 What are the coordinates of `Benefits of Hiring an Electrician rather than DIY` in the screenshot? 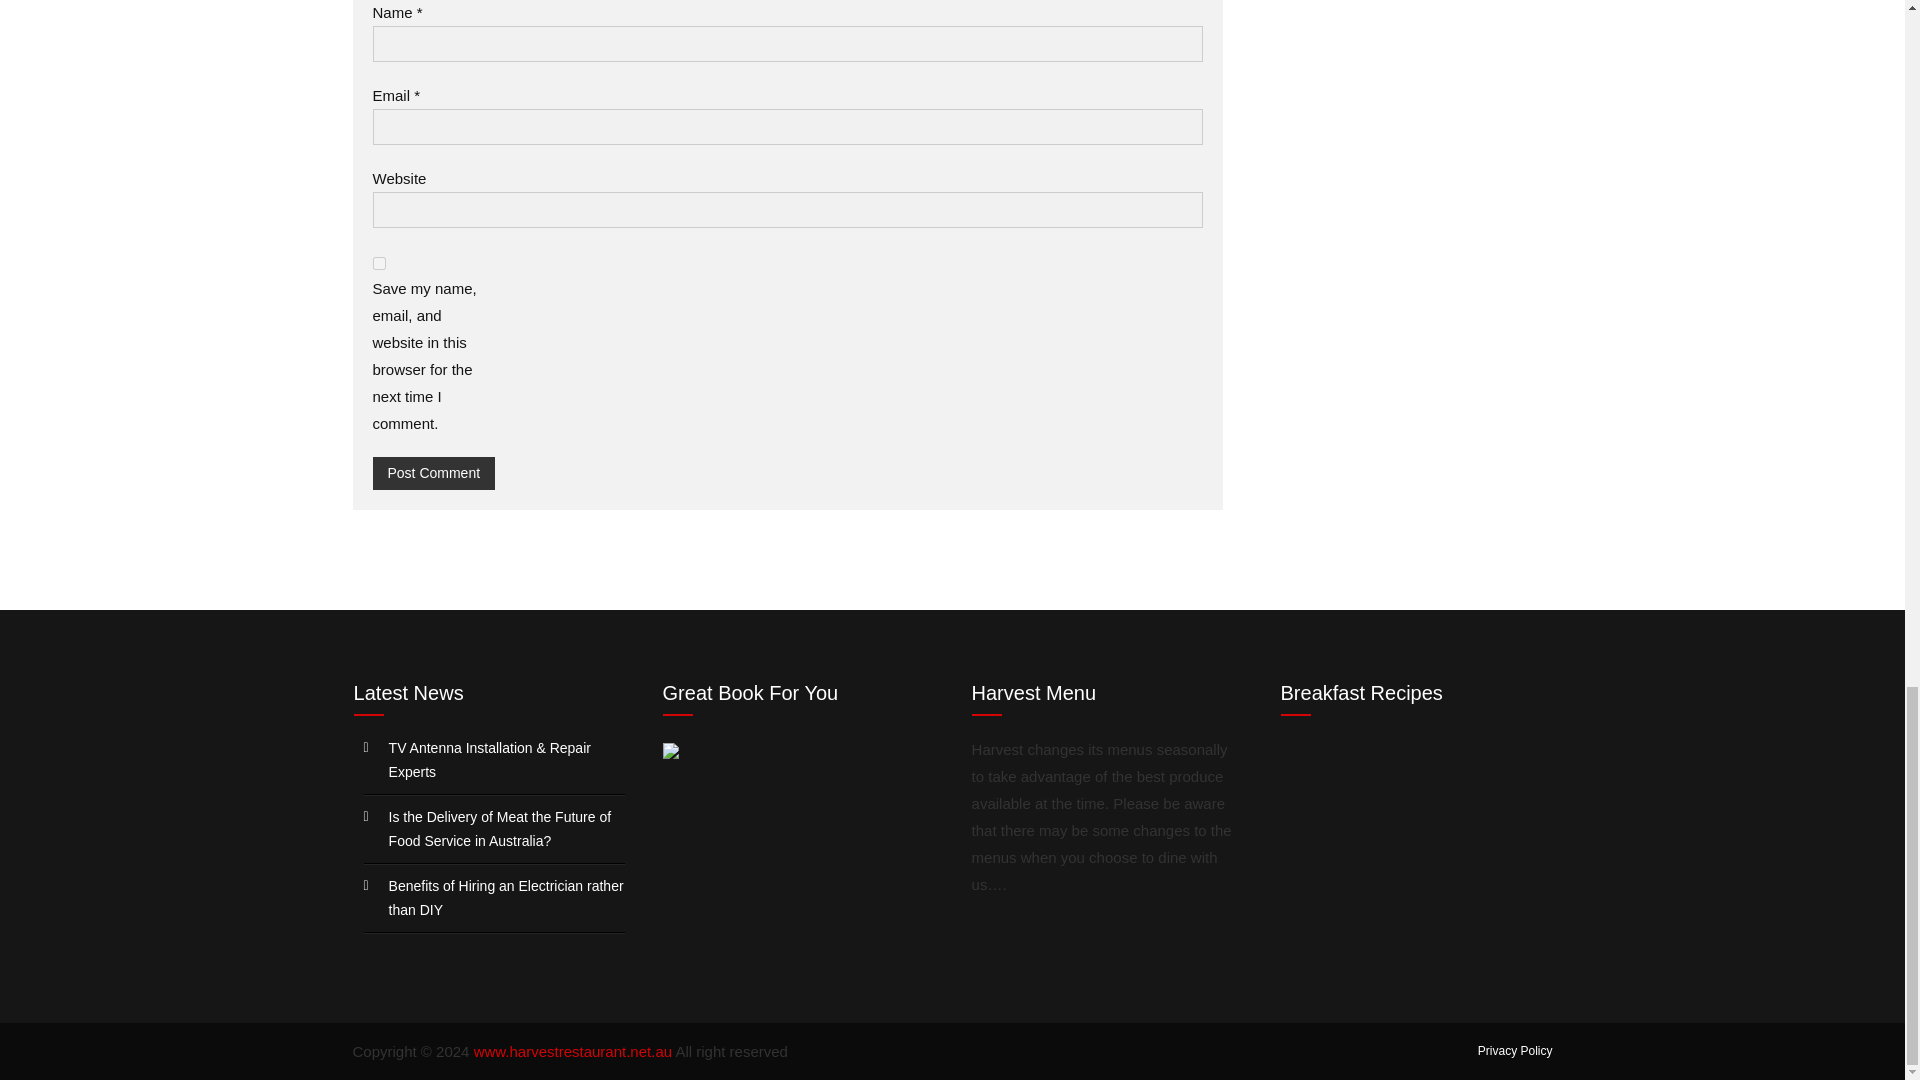 It's located at (506, 898).